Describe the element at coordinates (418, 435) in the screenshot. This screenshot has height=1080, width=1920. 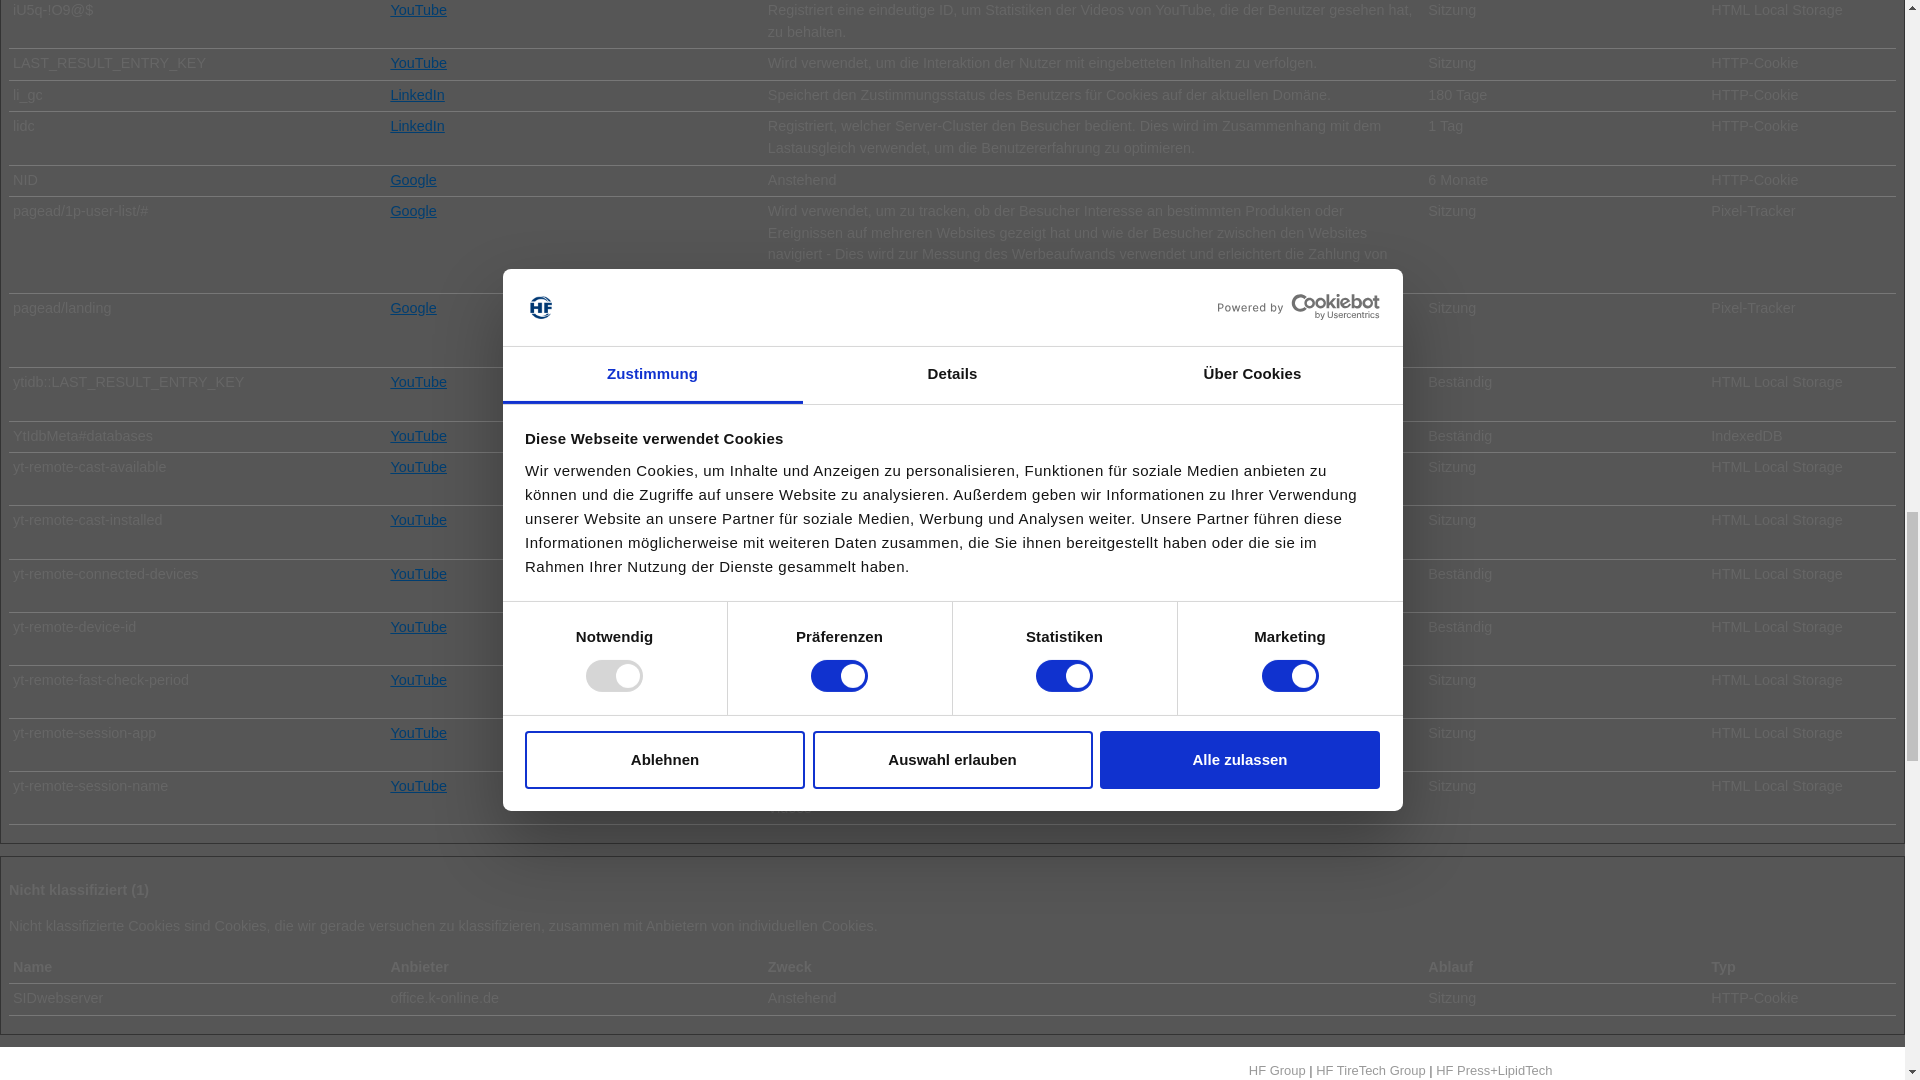
I see `YouTube` at that location.